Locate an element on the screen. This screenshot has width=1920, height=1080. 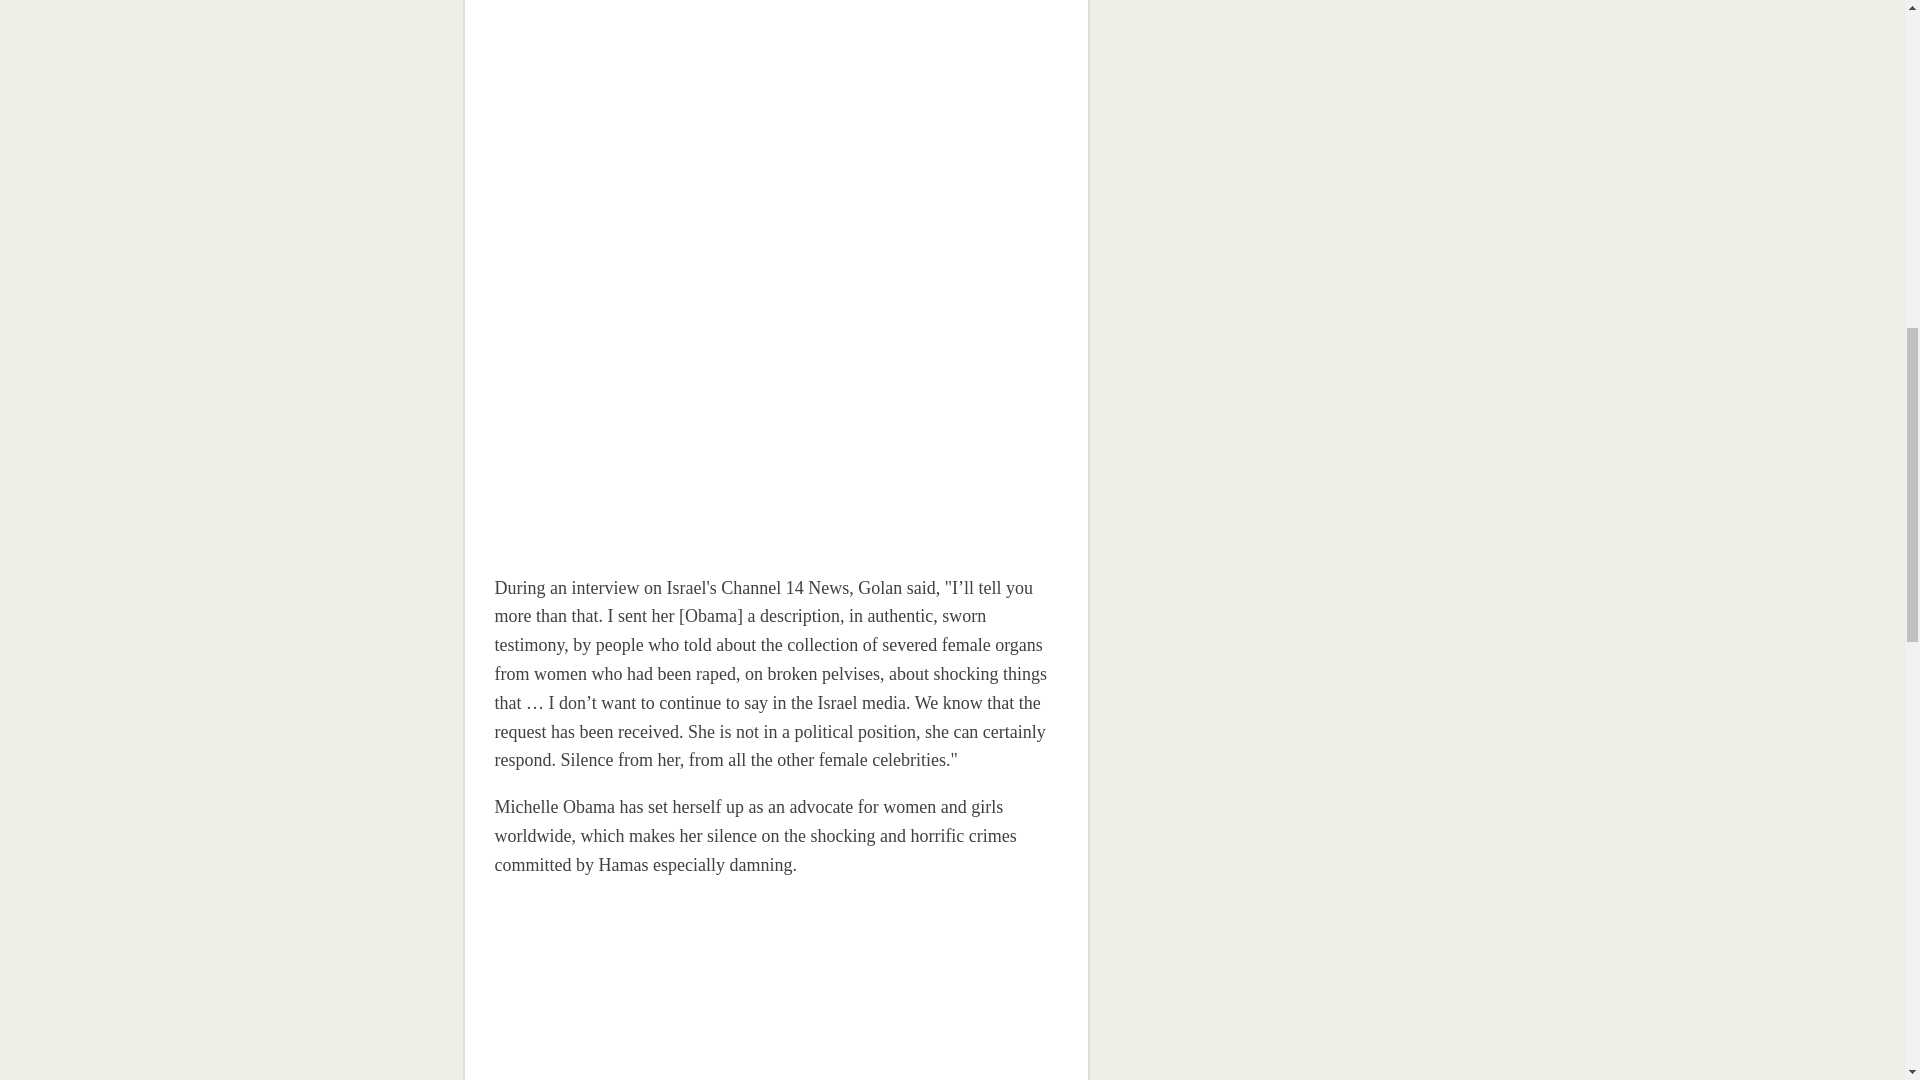
Advertisement is located at coordinates (633, 273).